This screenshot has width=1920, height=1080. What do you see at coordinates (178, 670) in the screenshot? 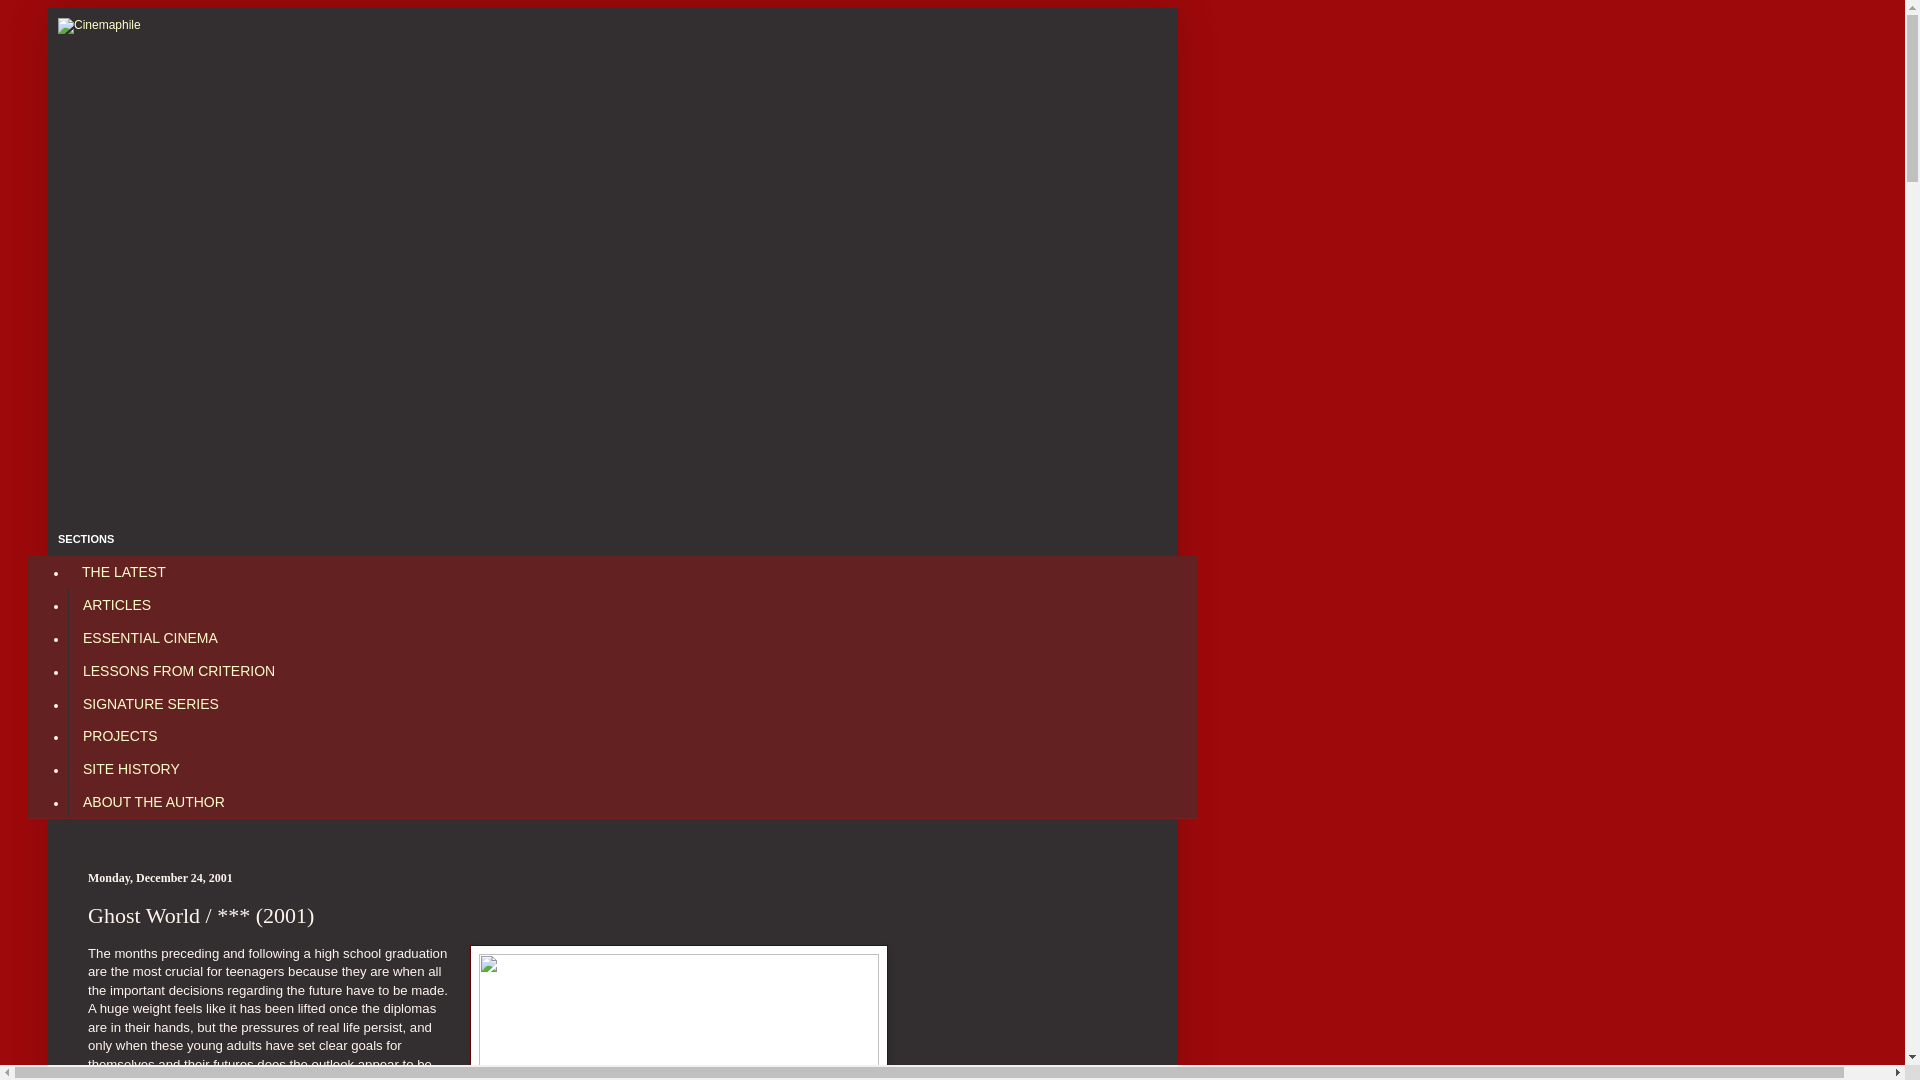
I see `LESSONS FROM CRITERION` at bounding box center [178, 670].